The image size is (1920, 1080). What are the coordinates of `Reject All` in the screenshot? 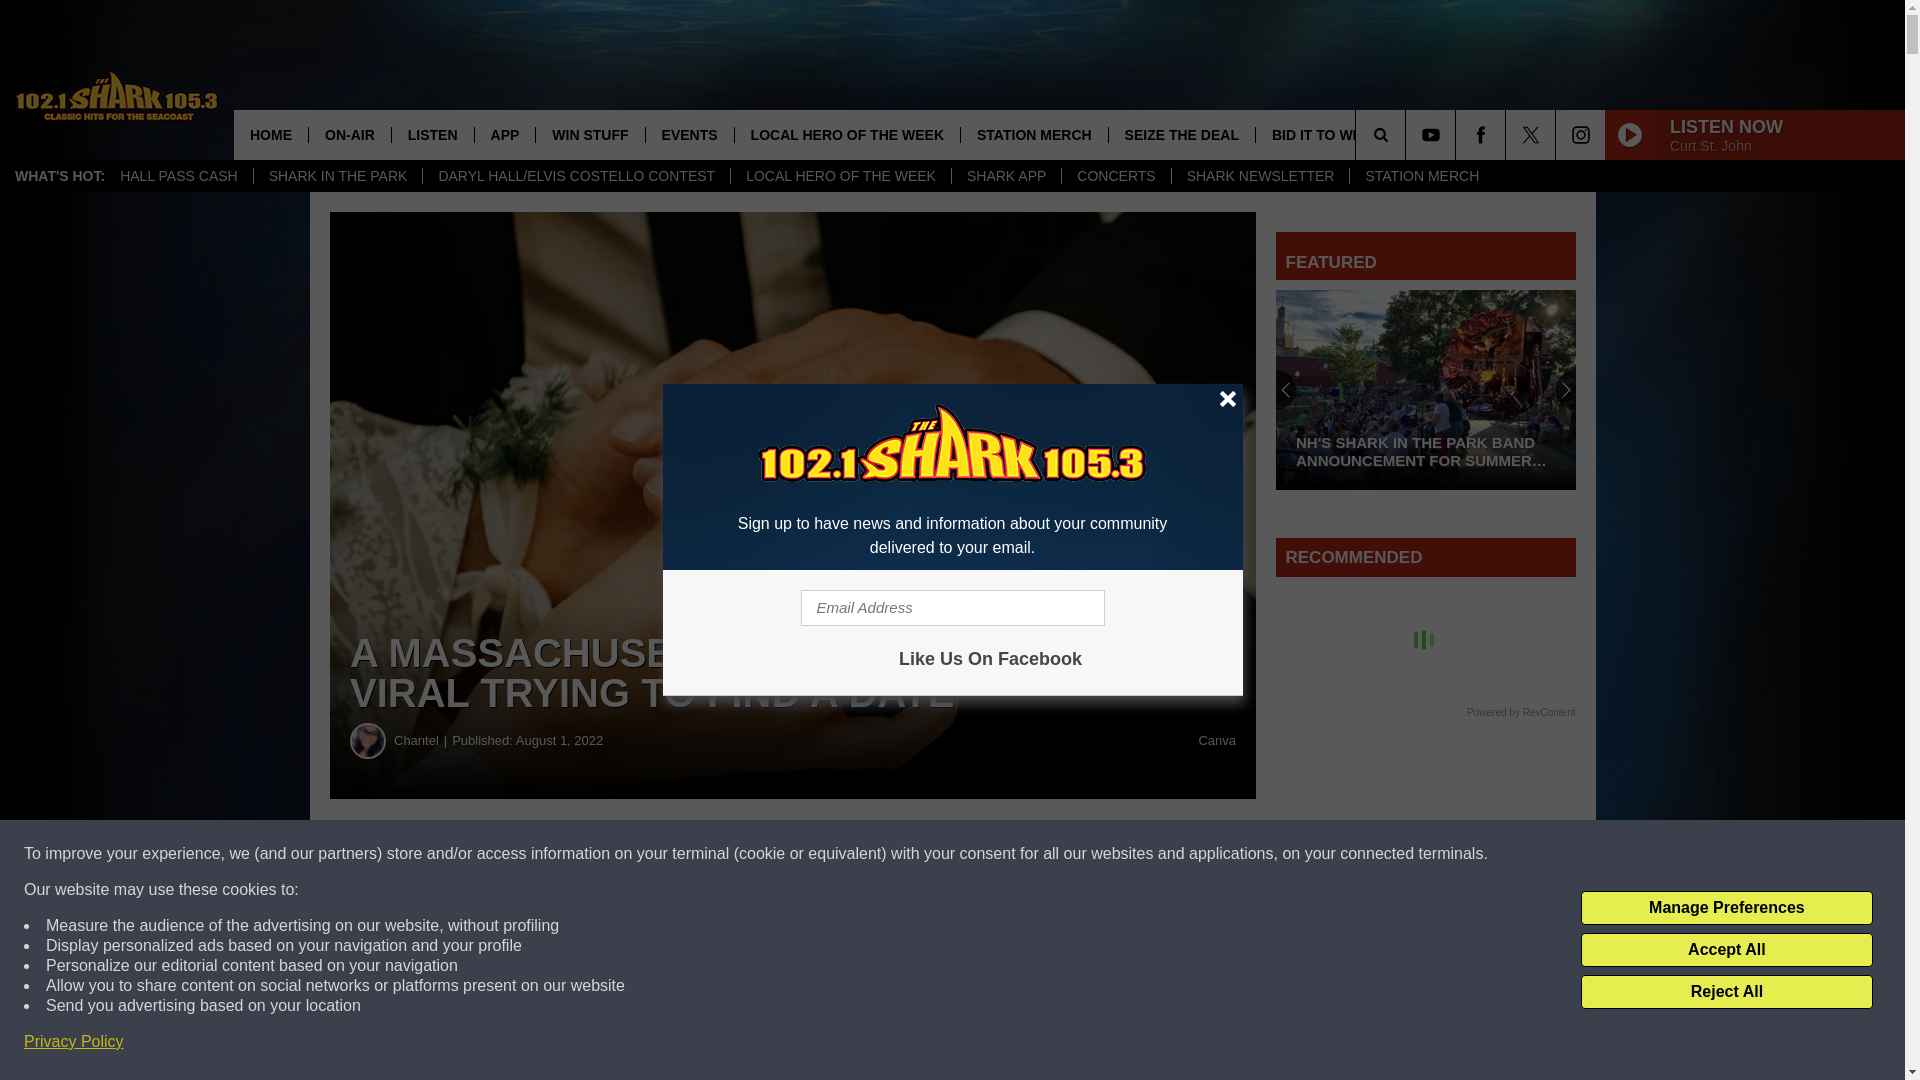 It's located at (1726, 992).